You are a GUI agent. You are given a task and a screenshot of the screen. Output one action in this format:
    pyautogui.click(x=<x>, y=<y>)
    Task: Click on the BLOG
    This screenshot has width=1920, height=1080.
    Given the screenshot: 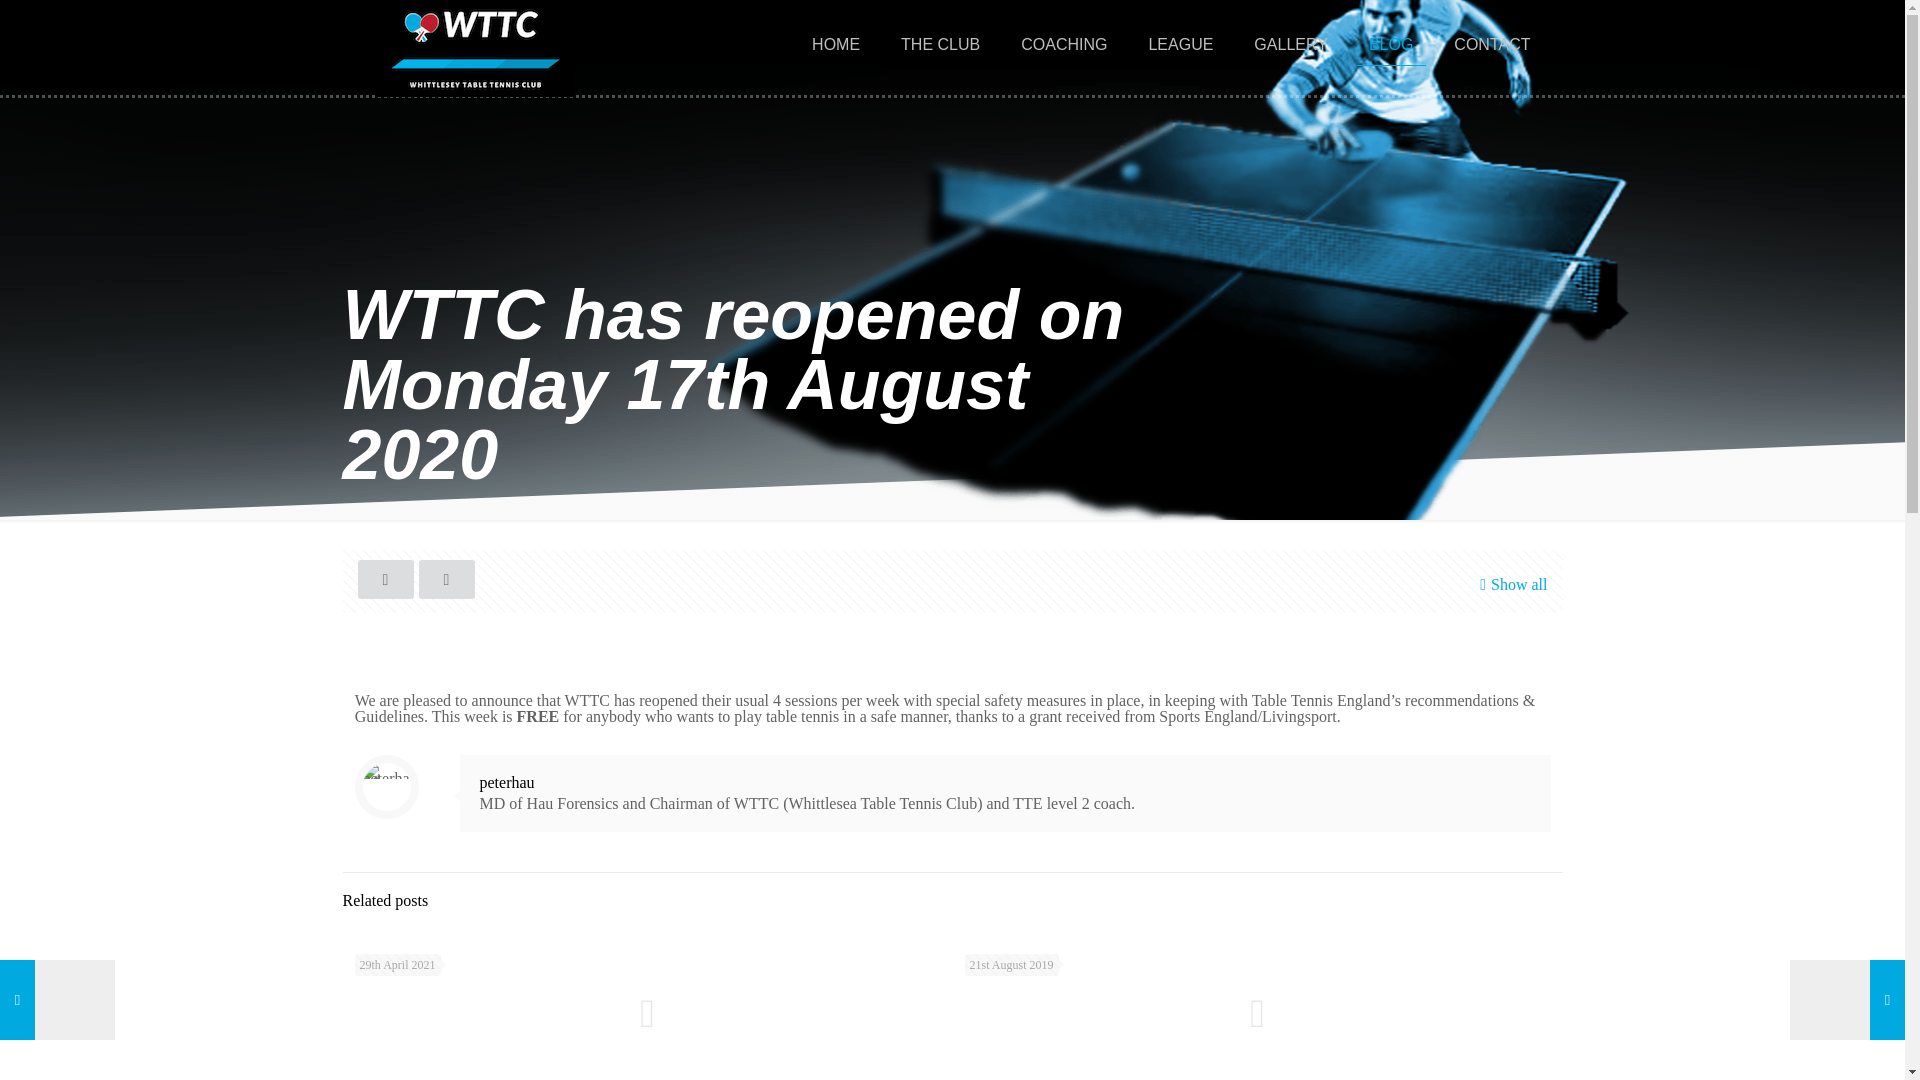 What is the action you would take?
    pyautogui.click(x=1392, y=44)
    